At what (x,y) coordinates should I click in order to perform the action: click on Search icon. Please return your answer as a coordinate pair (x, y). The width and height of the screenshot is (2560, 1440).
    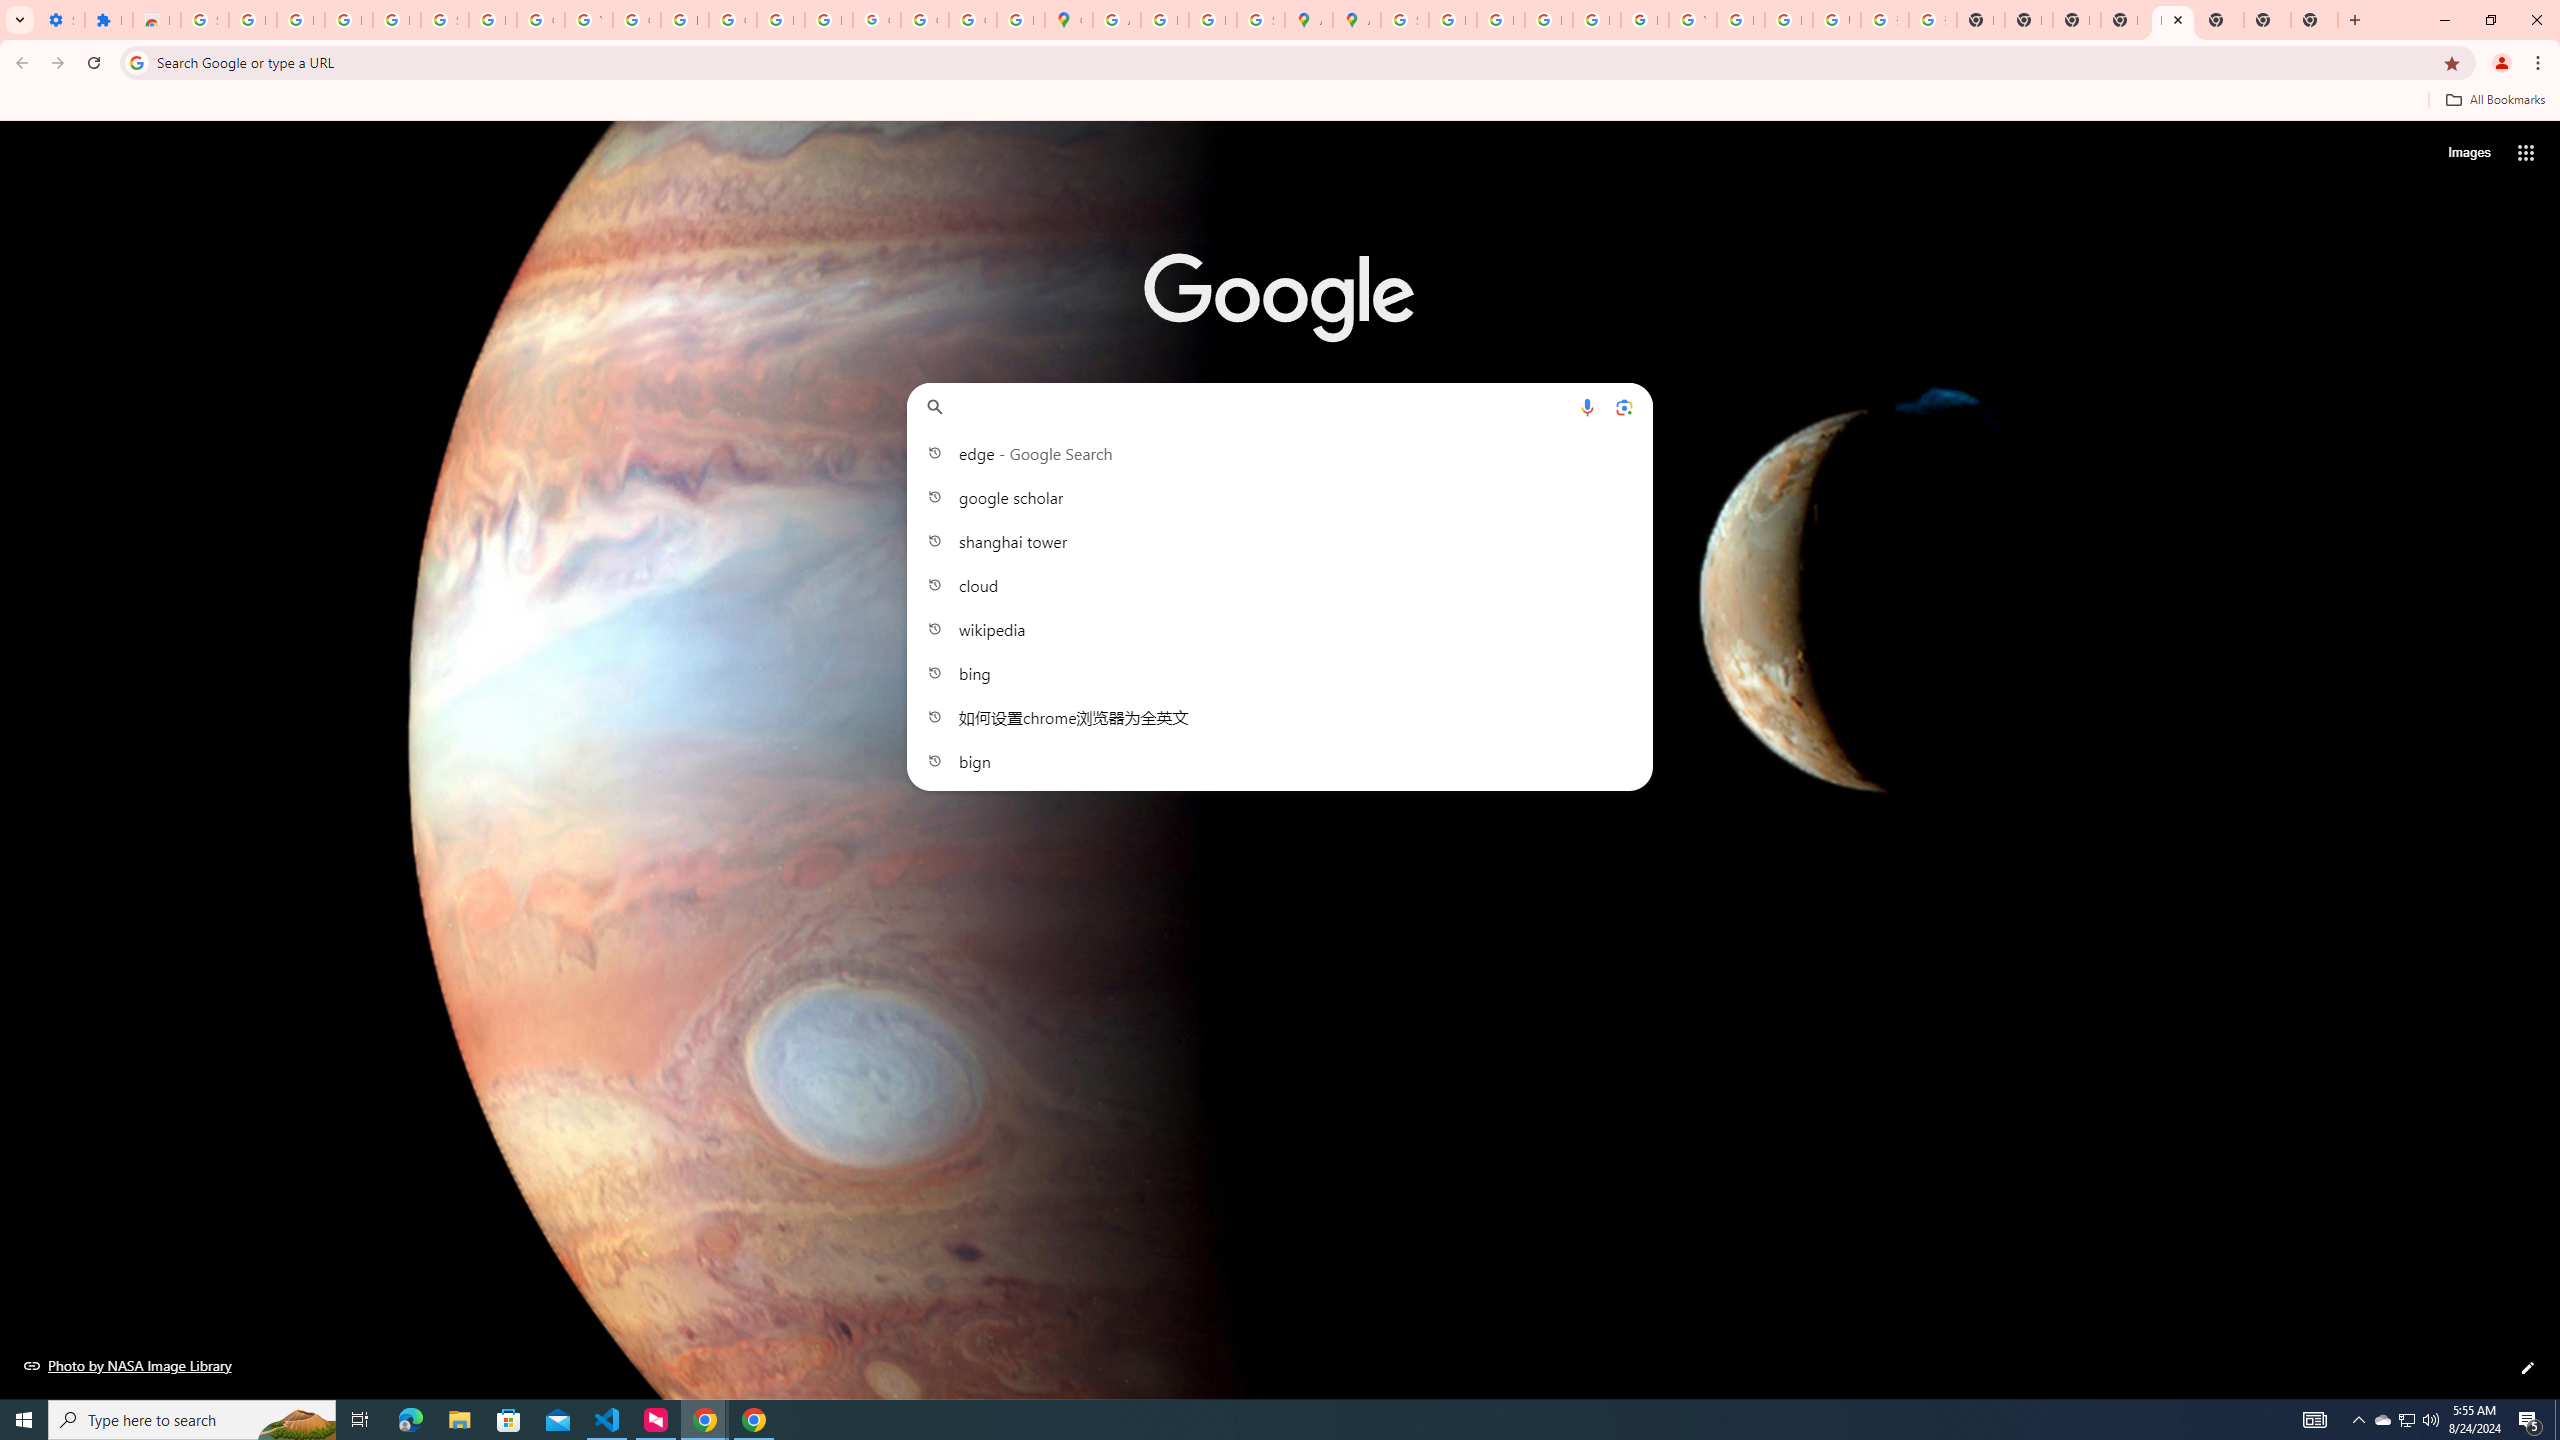
    Looking at the image, I should click on (136, 62).